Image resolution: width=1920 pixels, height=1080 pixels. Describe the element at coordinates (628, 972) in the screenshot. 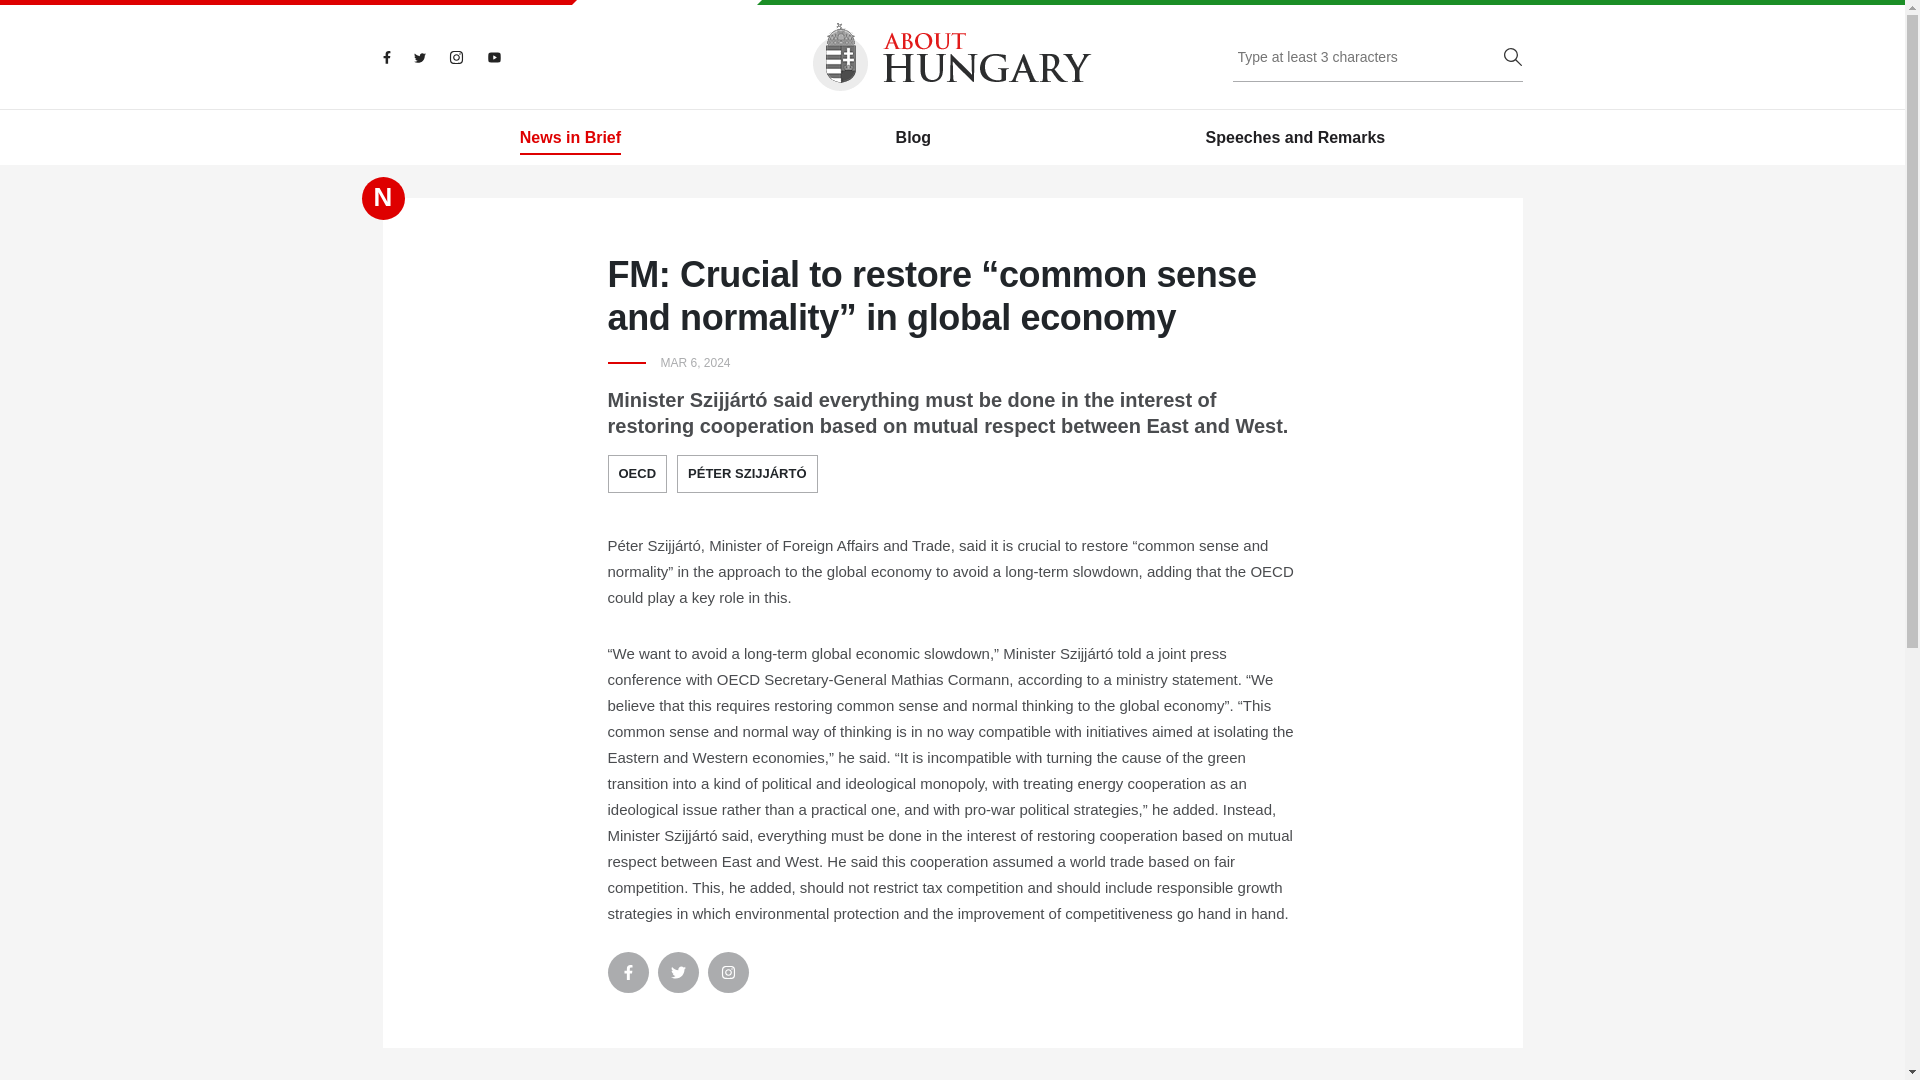

I see `Facebook icon` at that location.